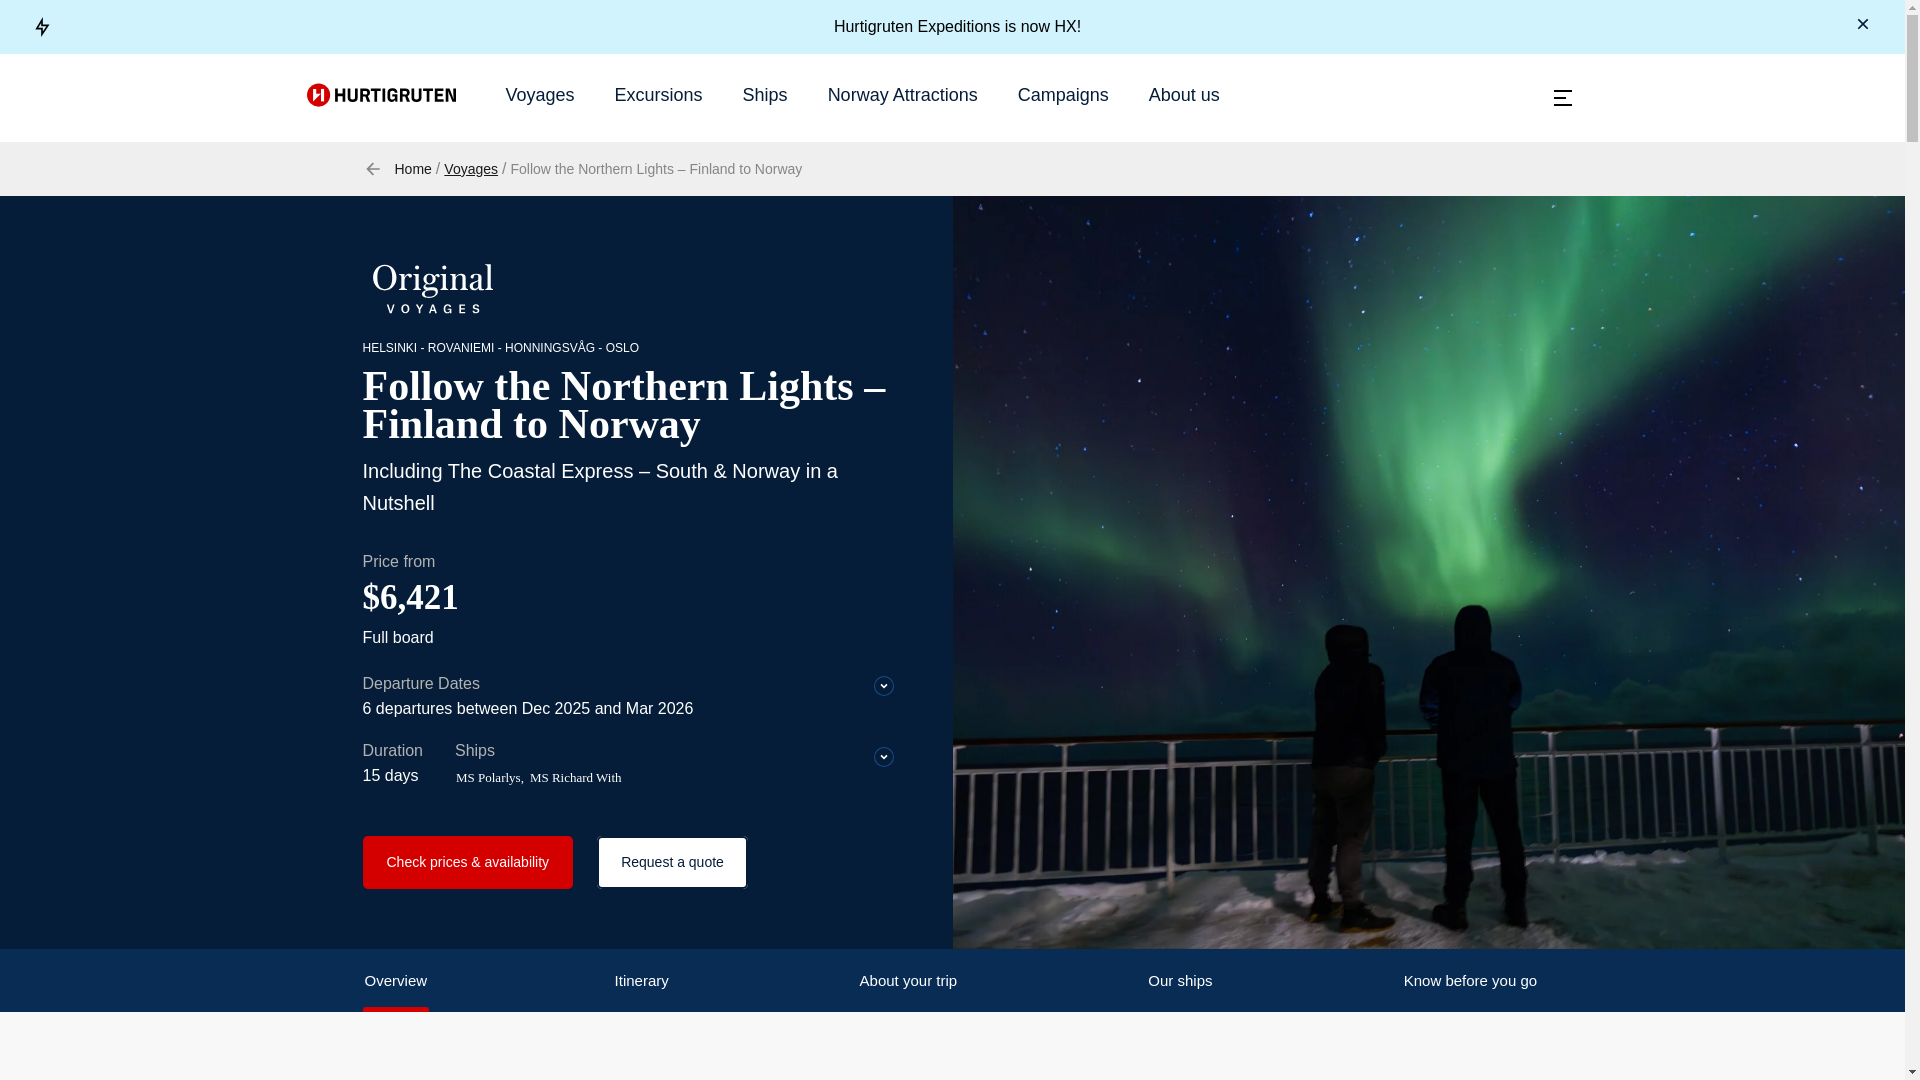 The height and width of the screenshot is (1080, 1920). I want to click on Ships, so click(765, 94).